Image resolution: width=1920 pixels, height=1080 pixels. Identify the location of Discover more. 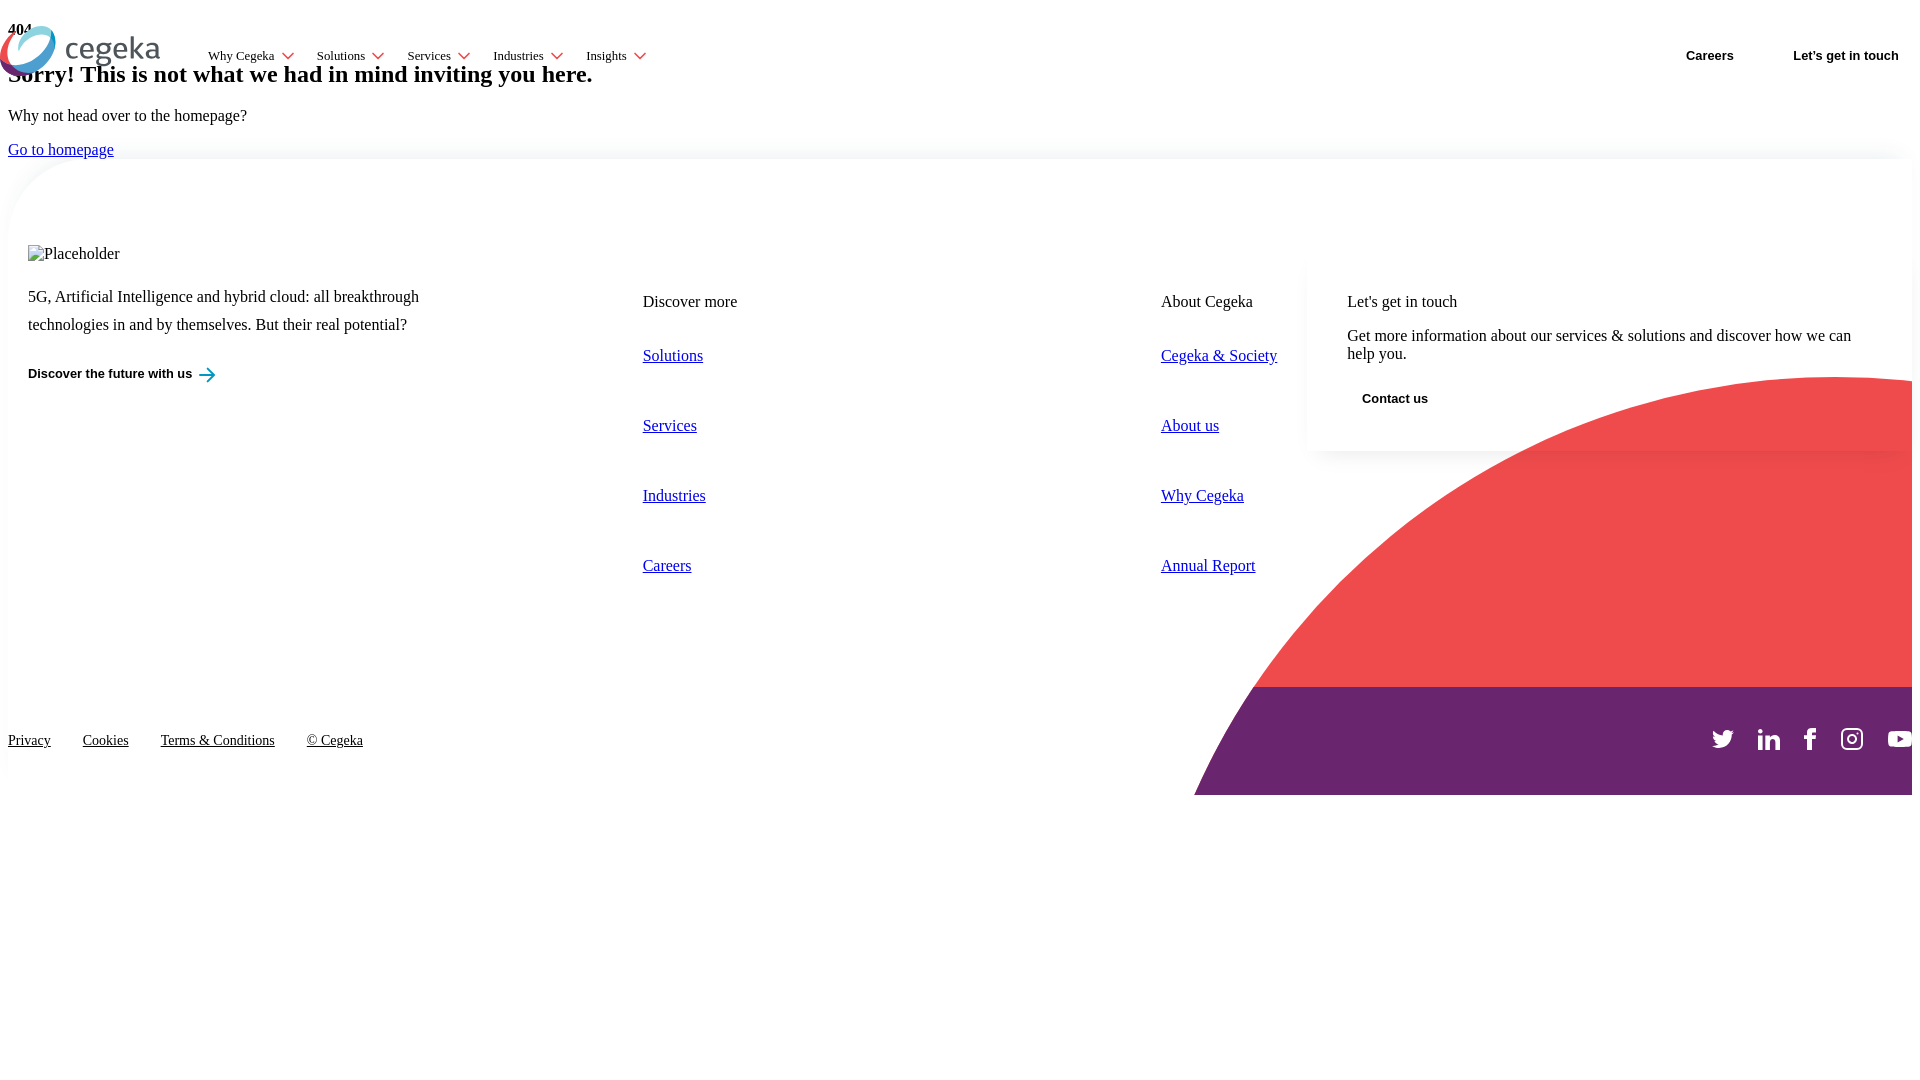
(690, 302).